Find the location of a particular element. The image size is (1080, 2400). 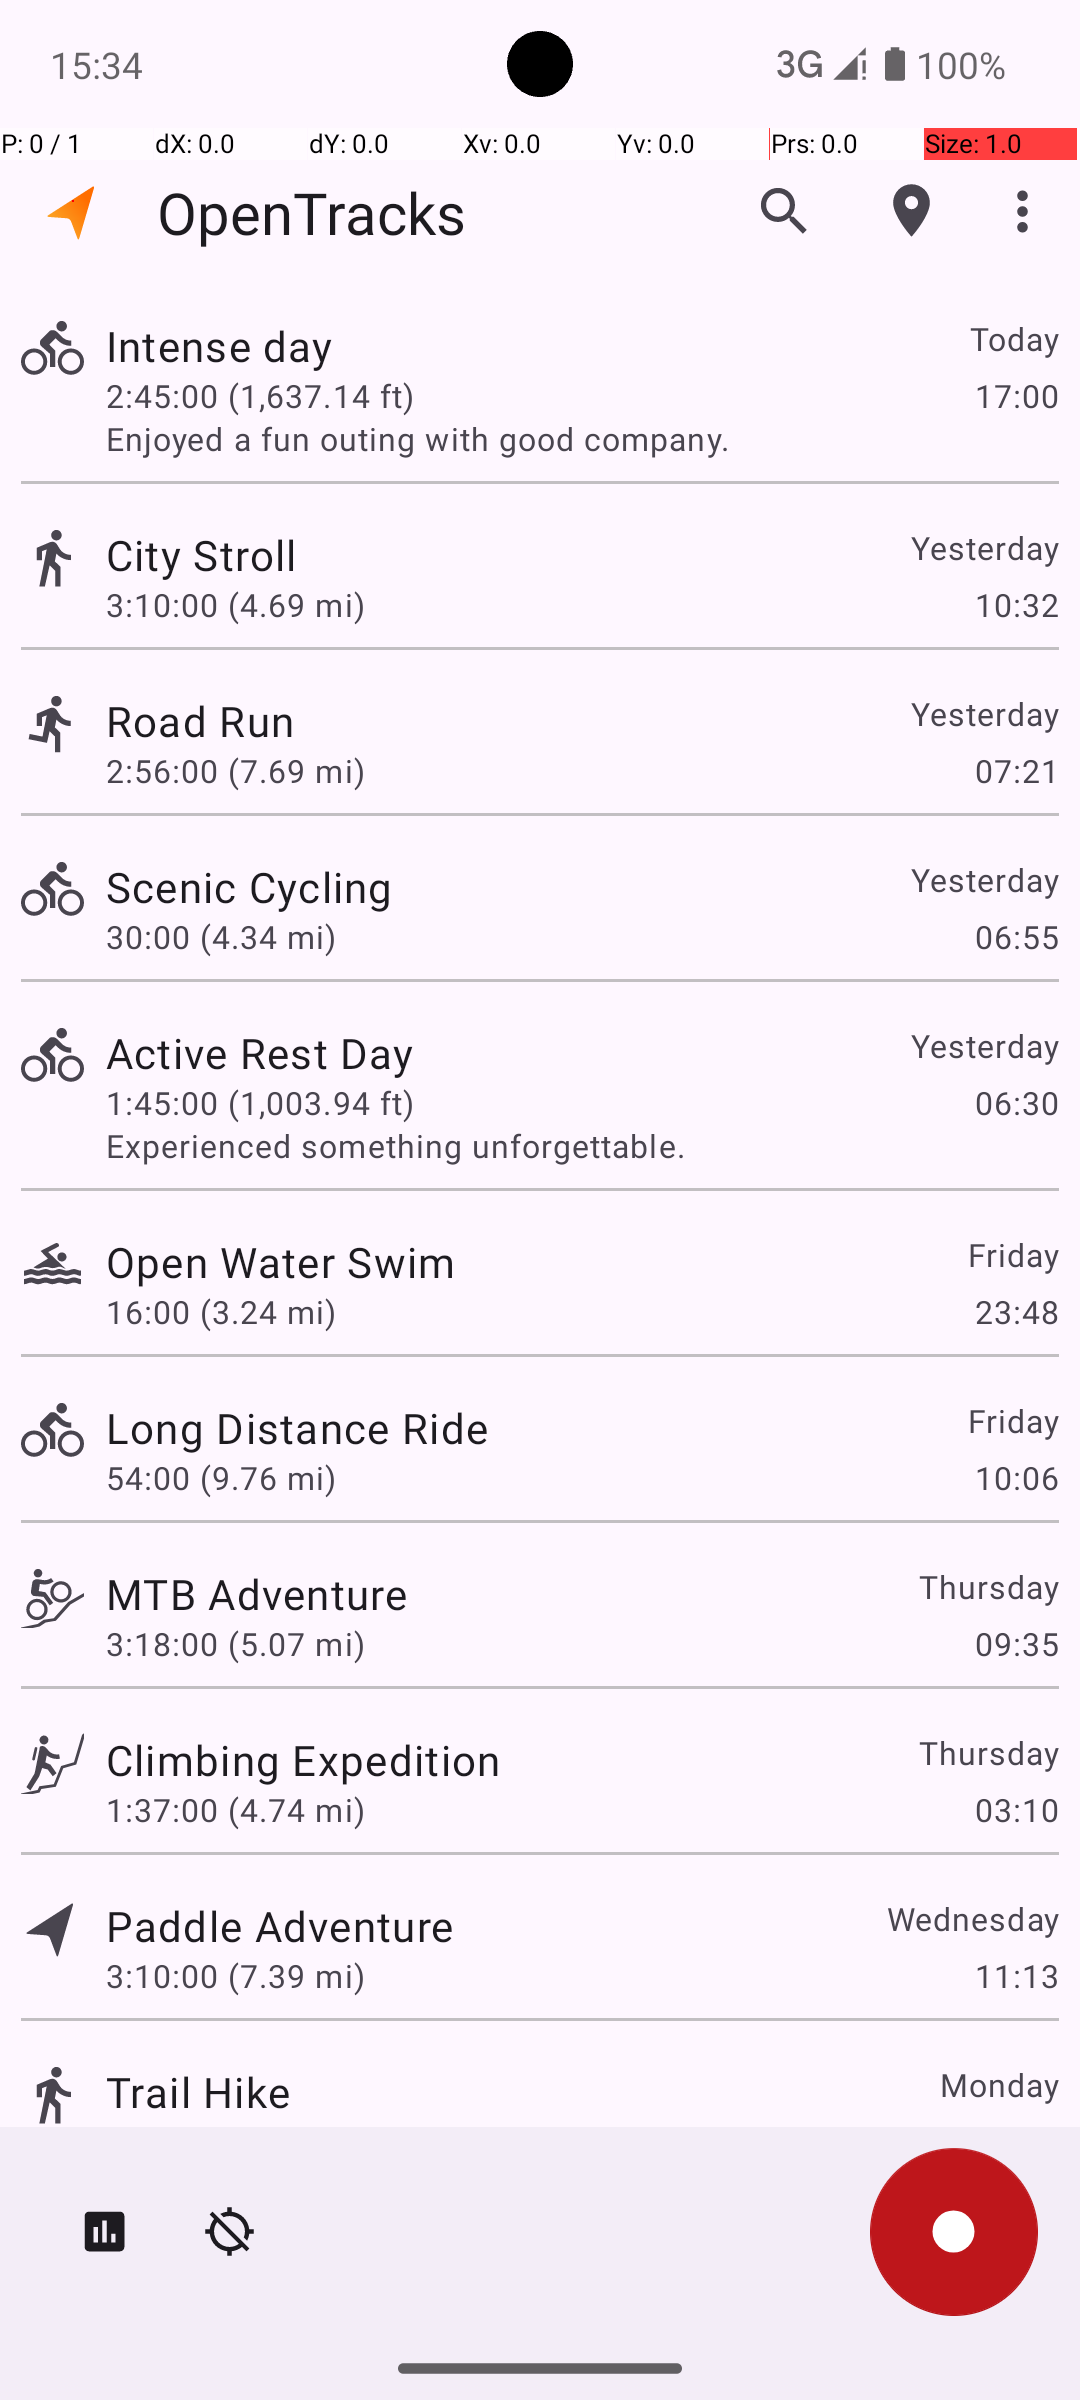

1:45:00 (1,003.94 ft) is located at coordinates (260, 1102).